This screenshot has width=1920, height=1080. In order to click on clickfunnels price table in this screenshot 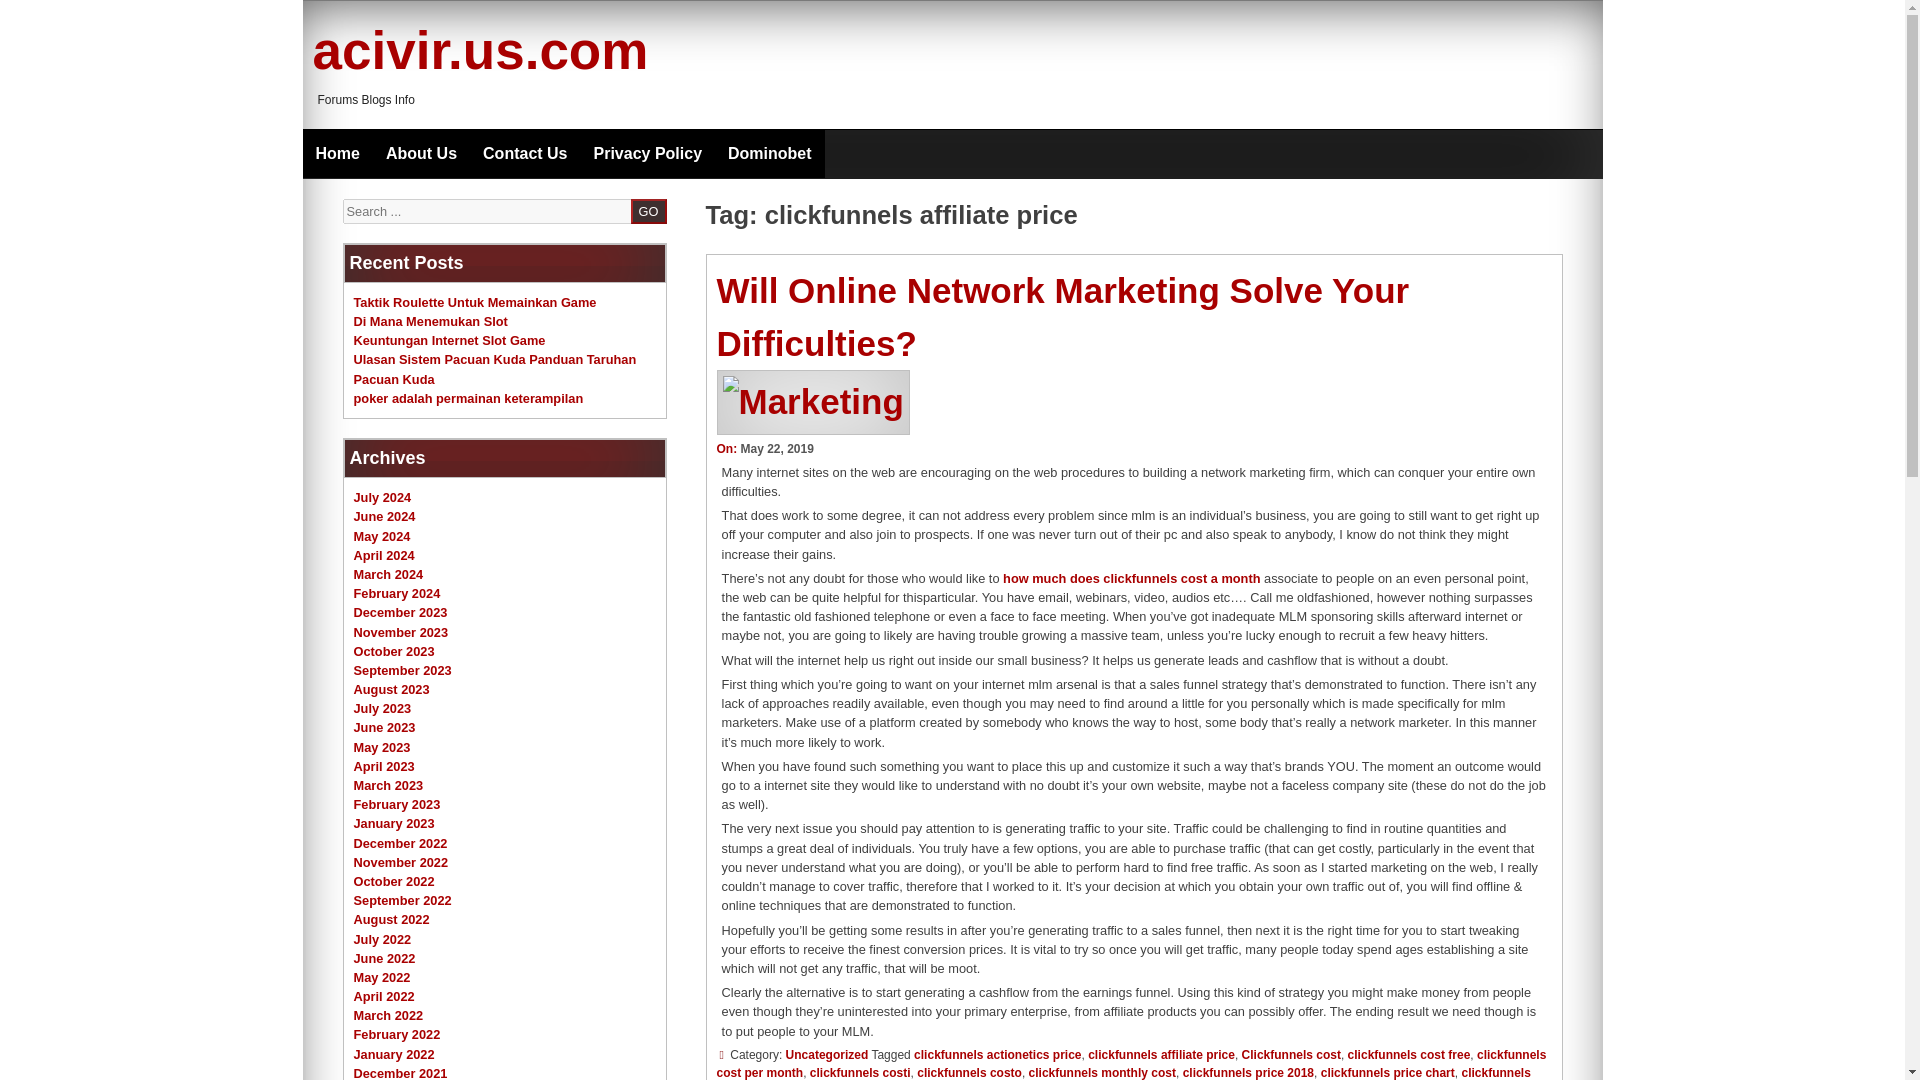, I will do `click(1123, 1072)`.